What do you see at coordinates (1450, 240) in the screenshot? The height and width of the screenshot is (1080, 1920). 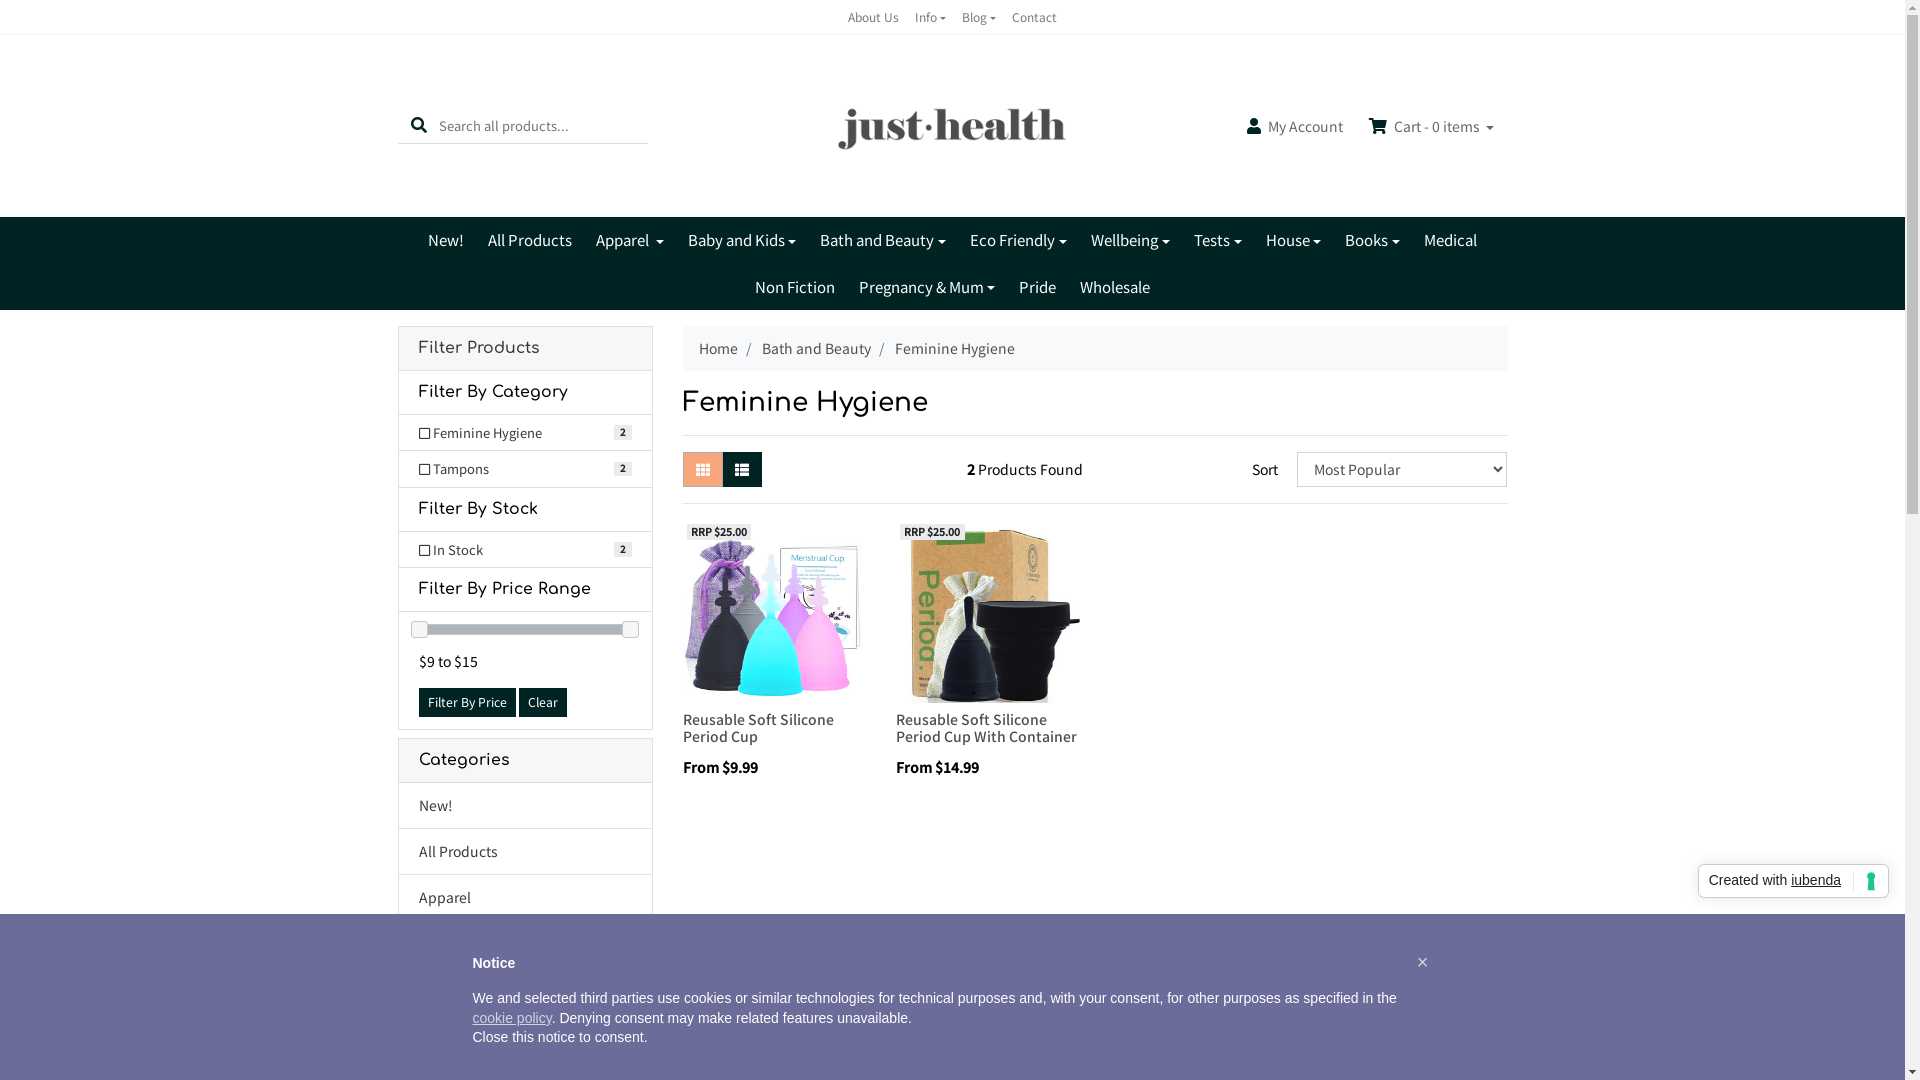 I see `Medical` at bounding box center [1450, 240].